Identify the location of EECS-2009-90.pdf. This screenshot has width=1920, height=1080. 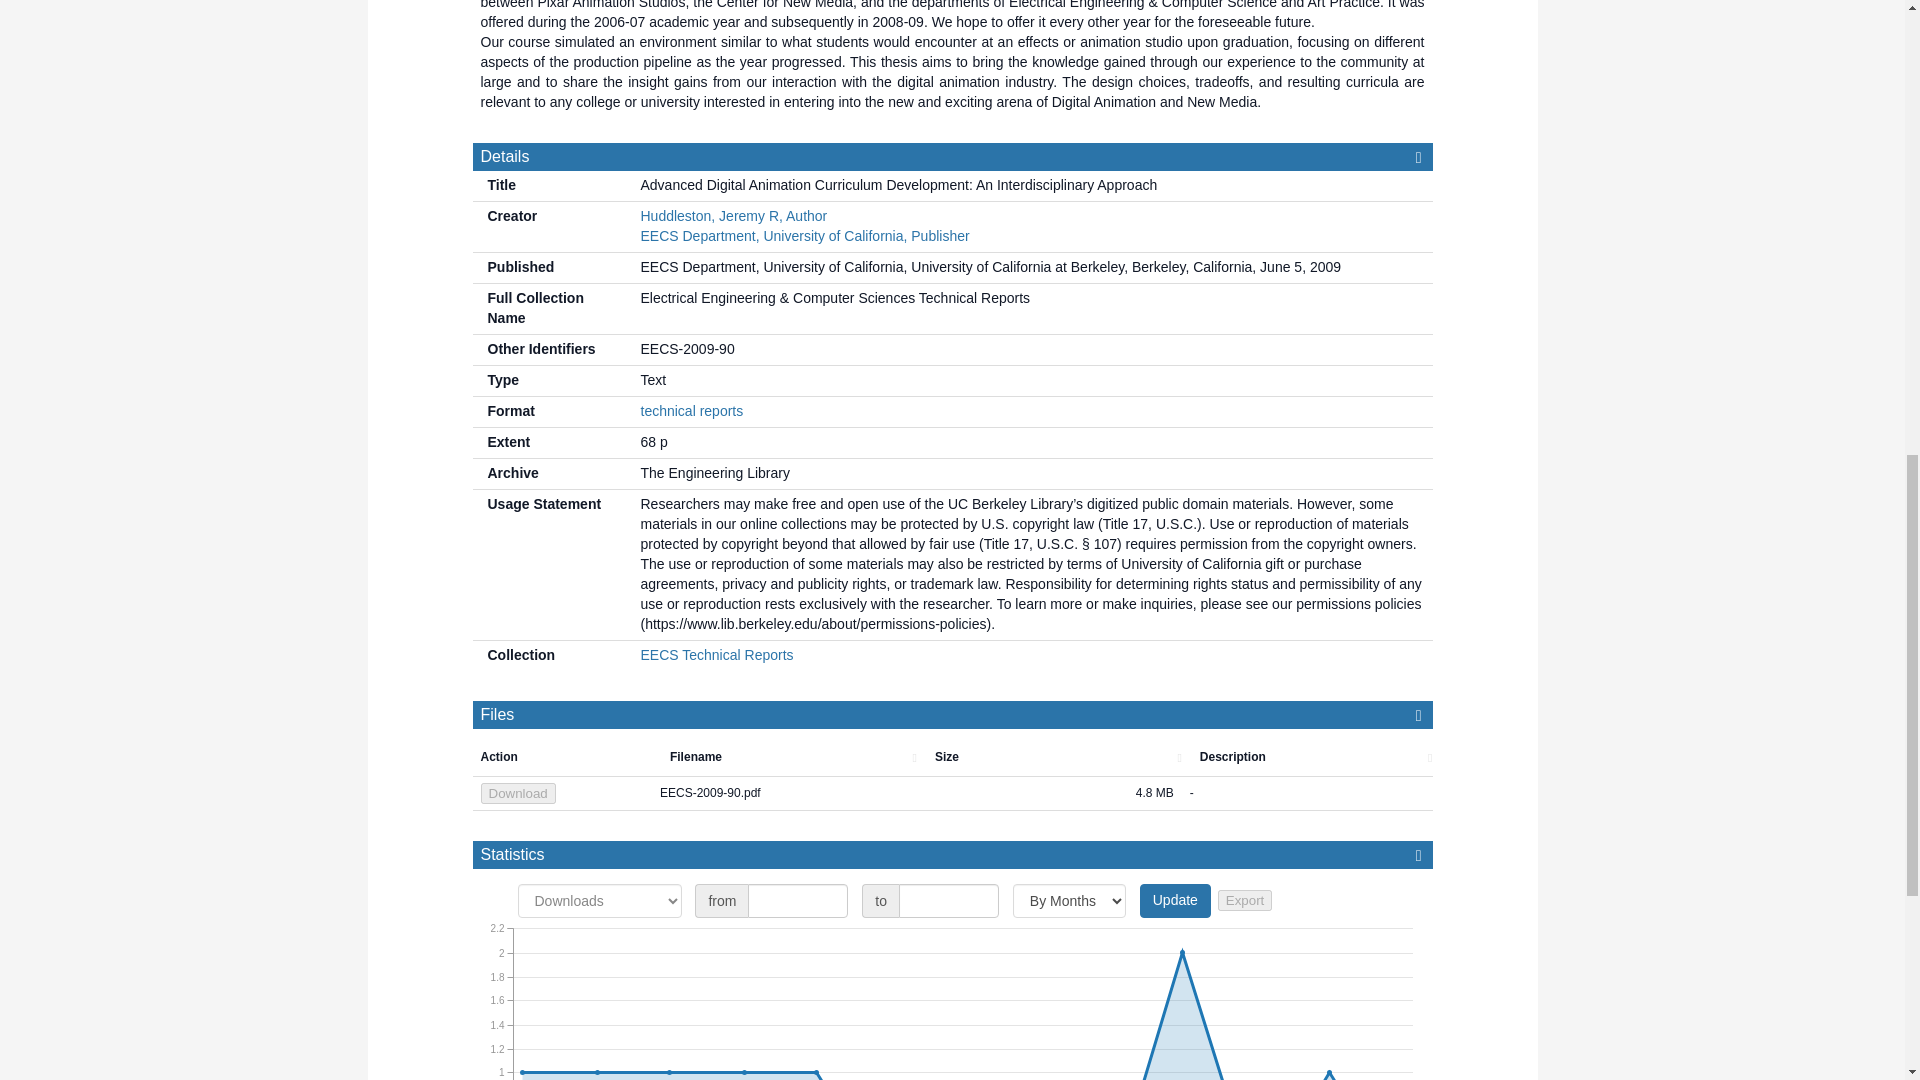
(784, 794).